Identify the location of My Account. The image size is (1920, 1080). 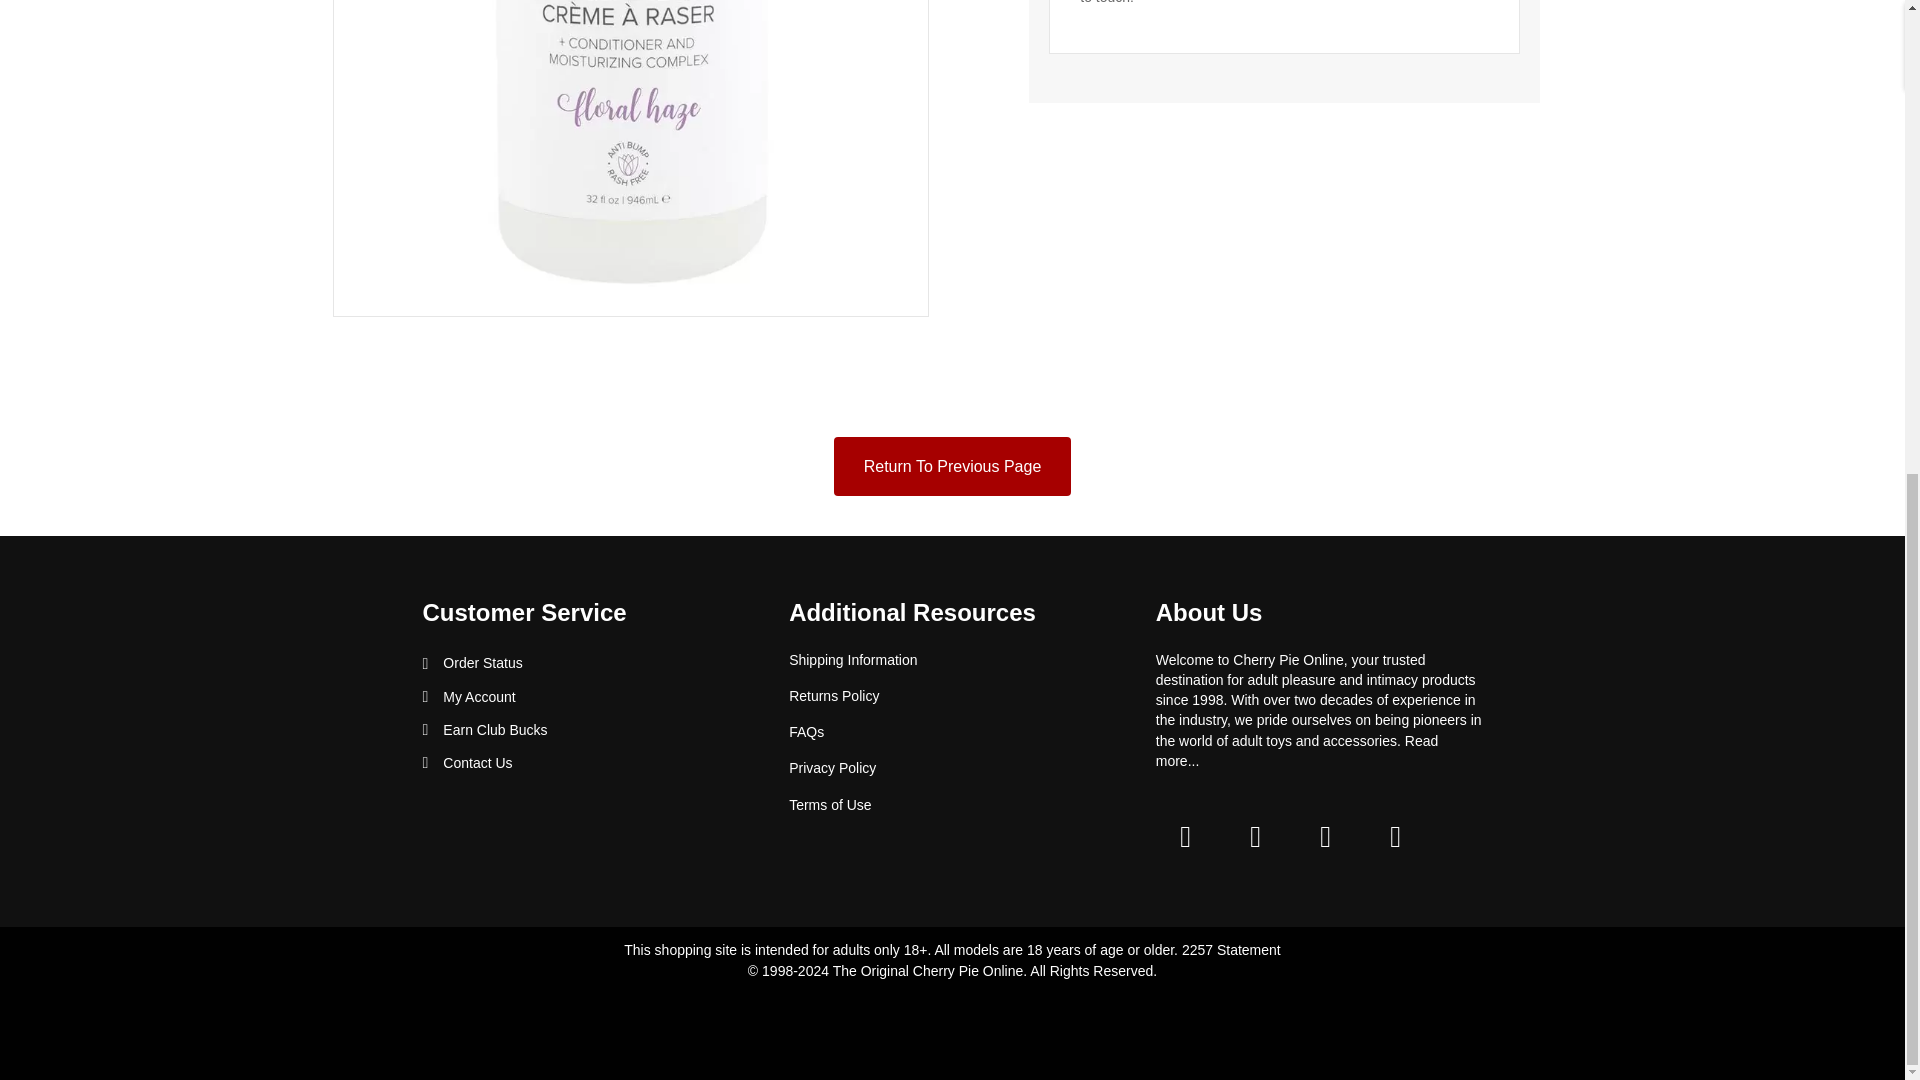
(478, 696).